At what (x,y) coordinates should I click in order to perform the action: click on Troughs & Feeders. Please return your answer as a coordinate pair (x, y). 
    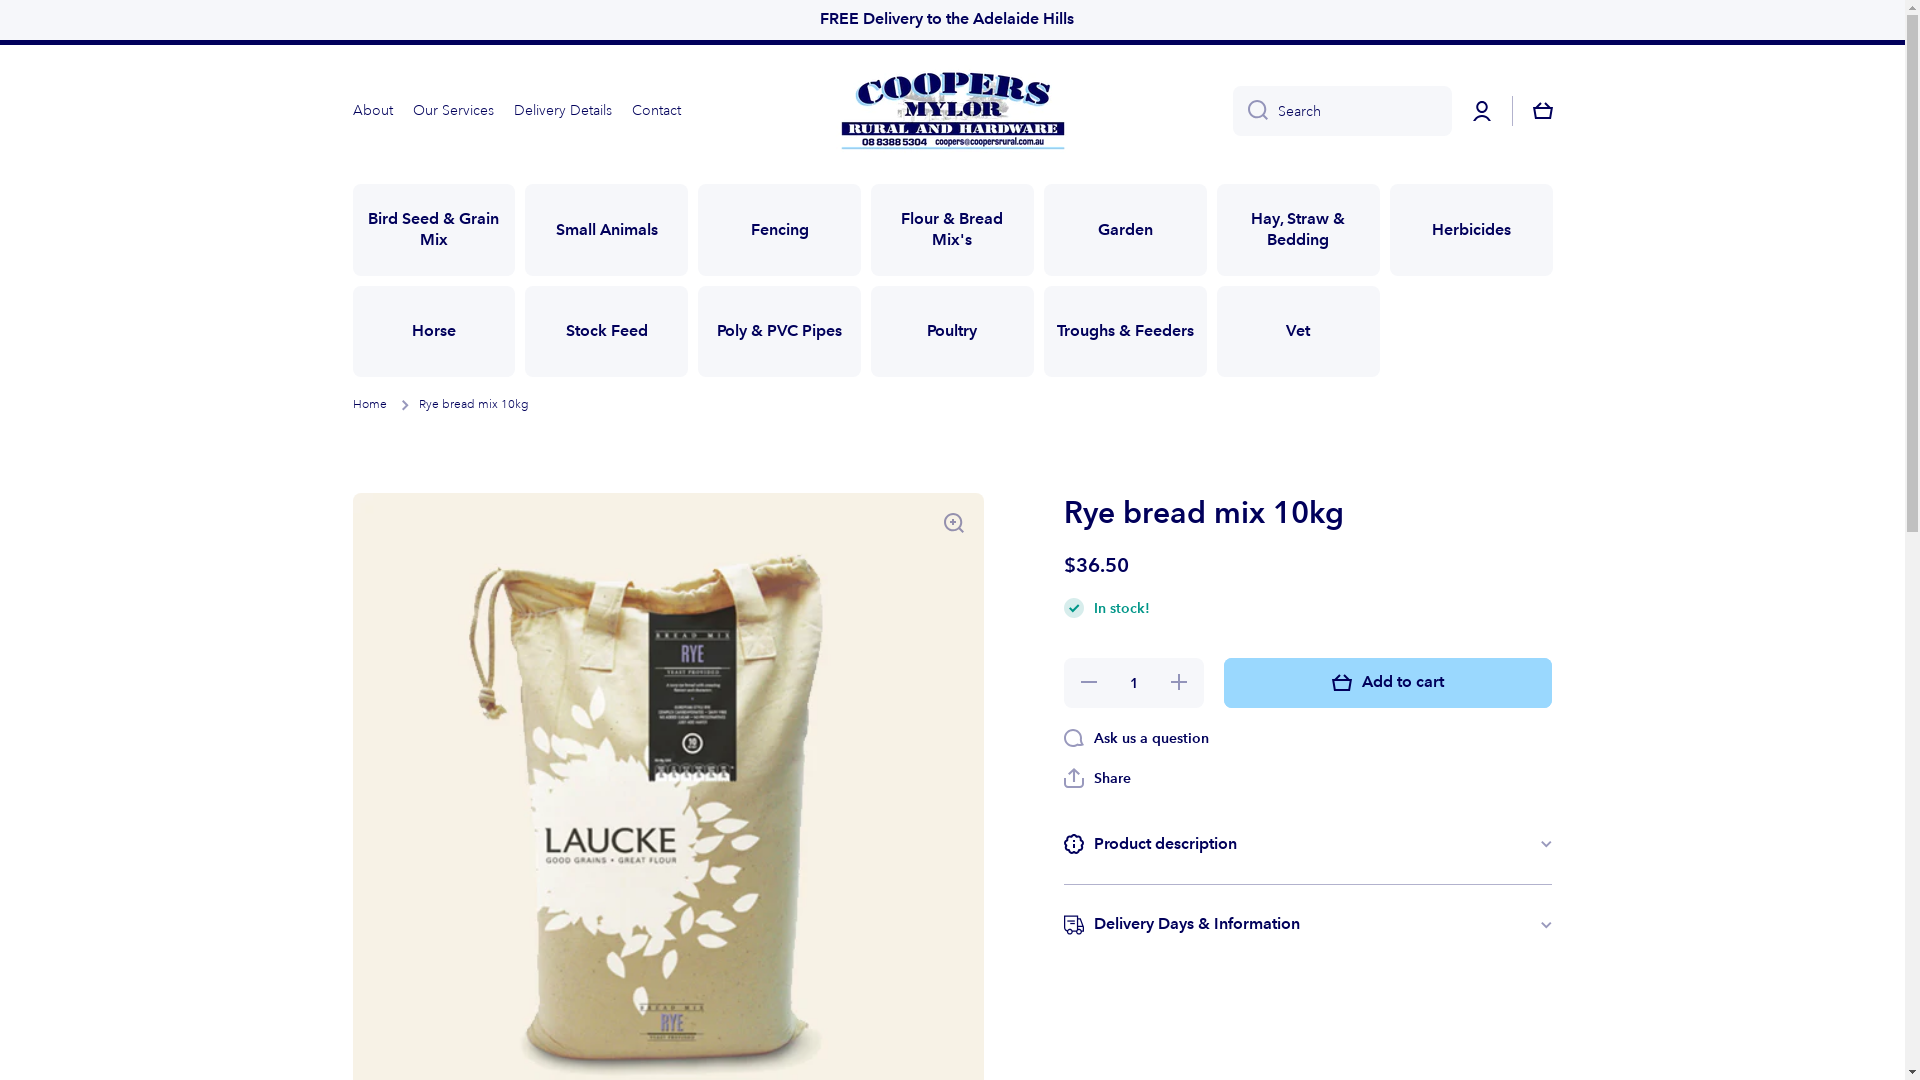
    Looking at the image, I should click on (1126, 332).